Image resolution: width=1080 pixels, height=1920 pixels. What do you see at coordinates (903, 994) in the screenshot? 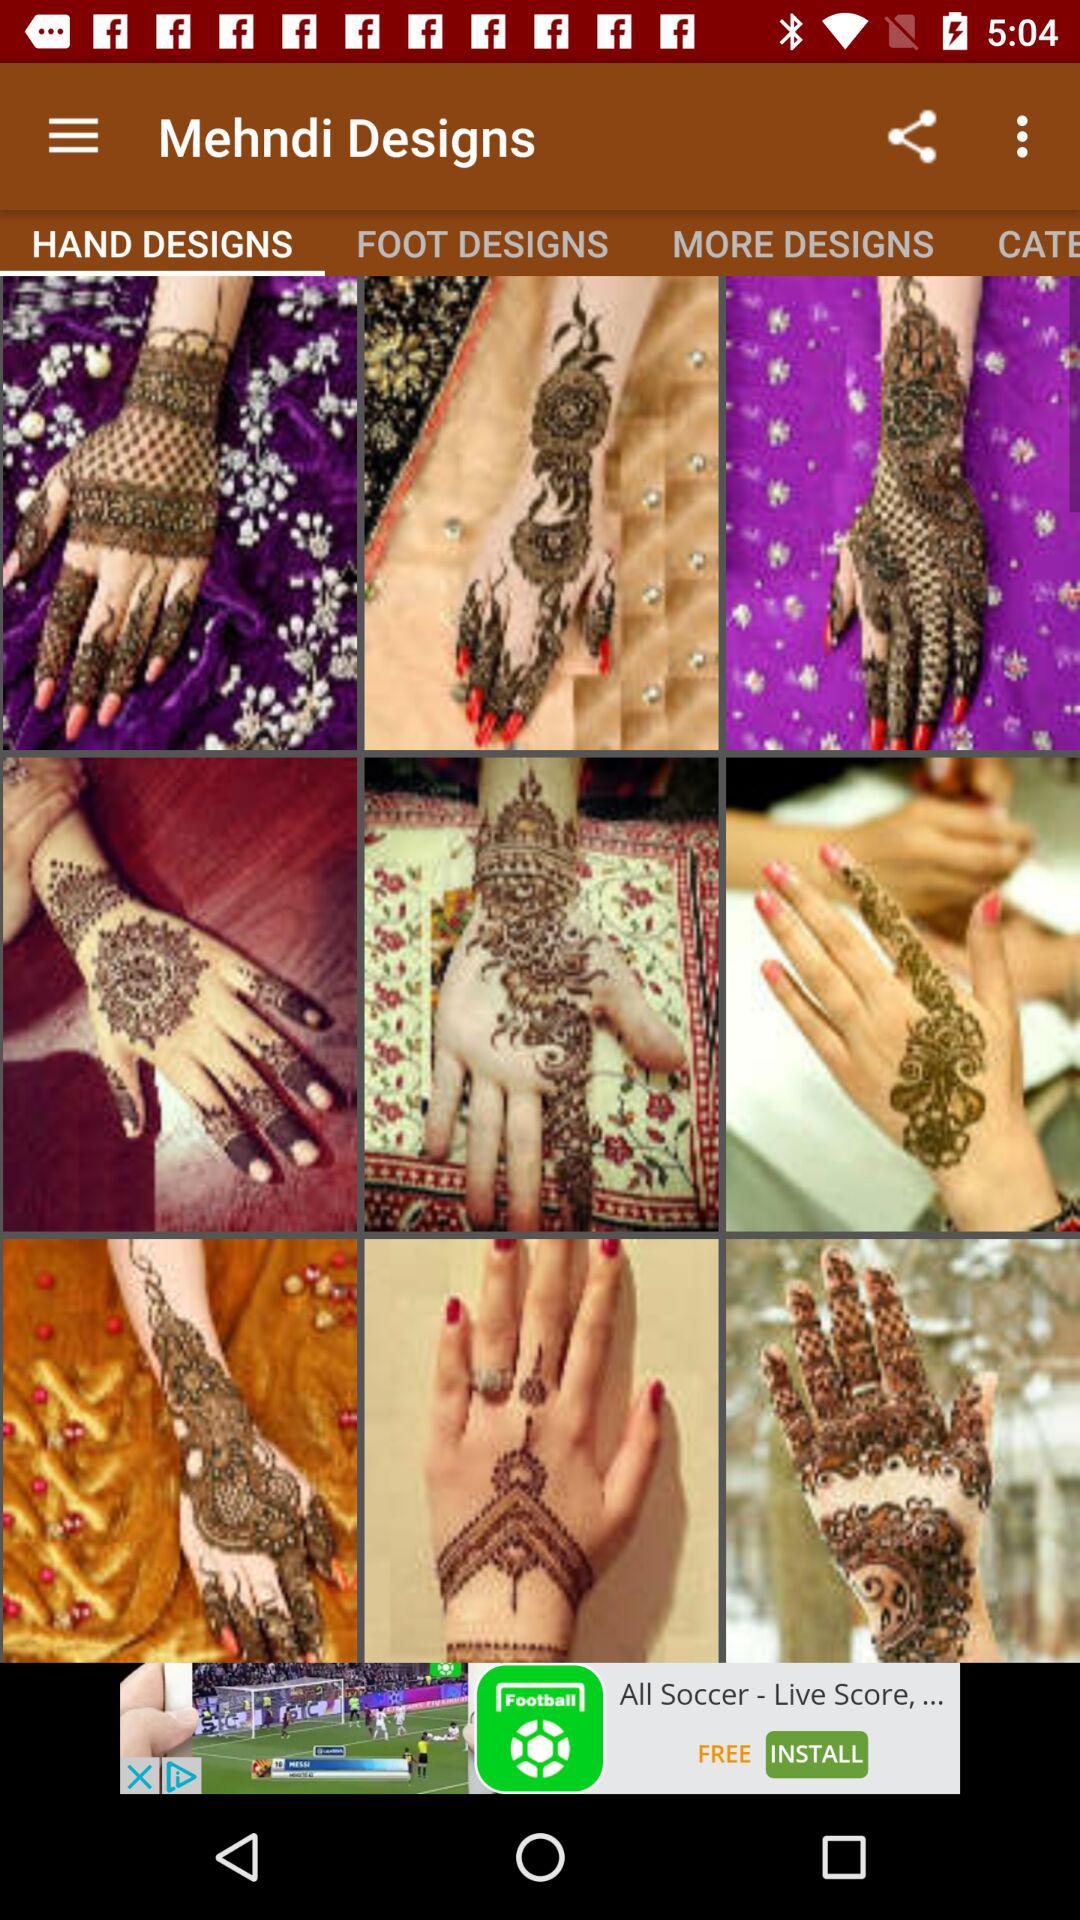
I see `more detail option` at bounding box center [903, 994].